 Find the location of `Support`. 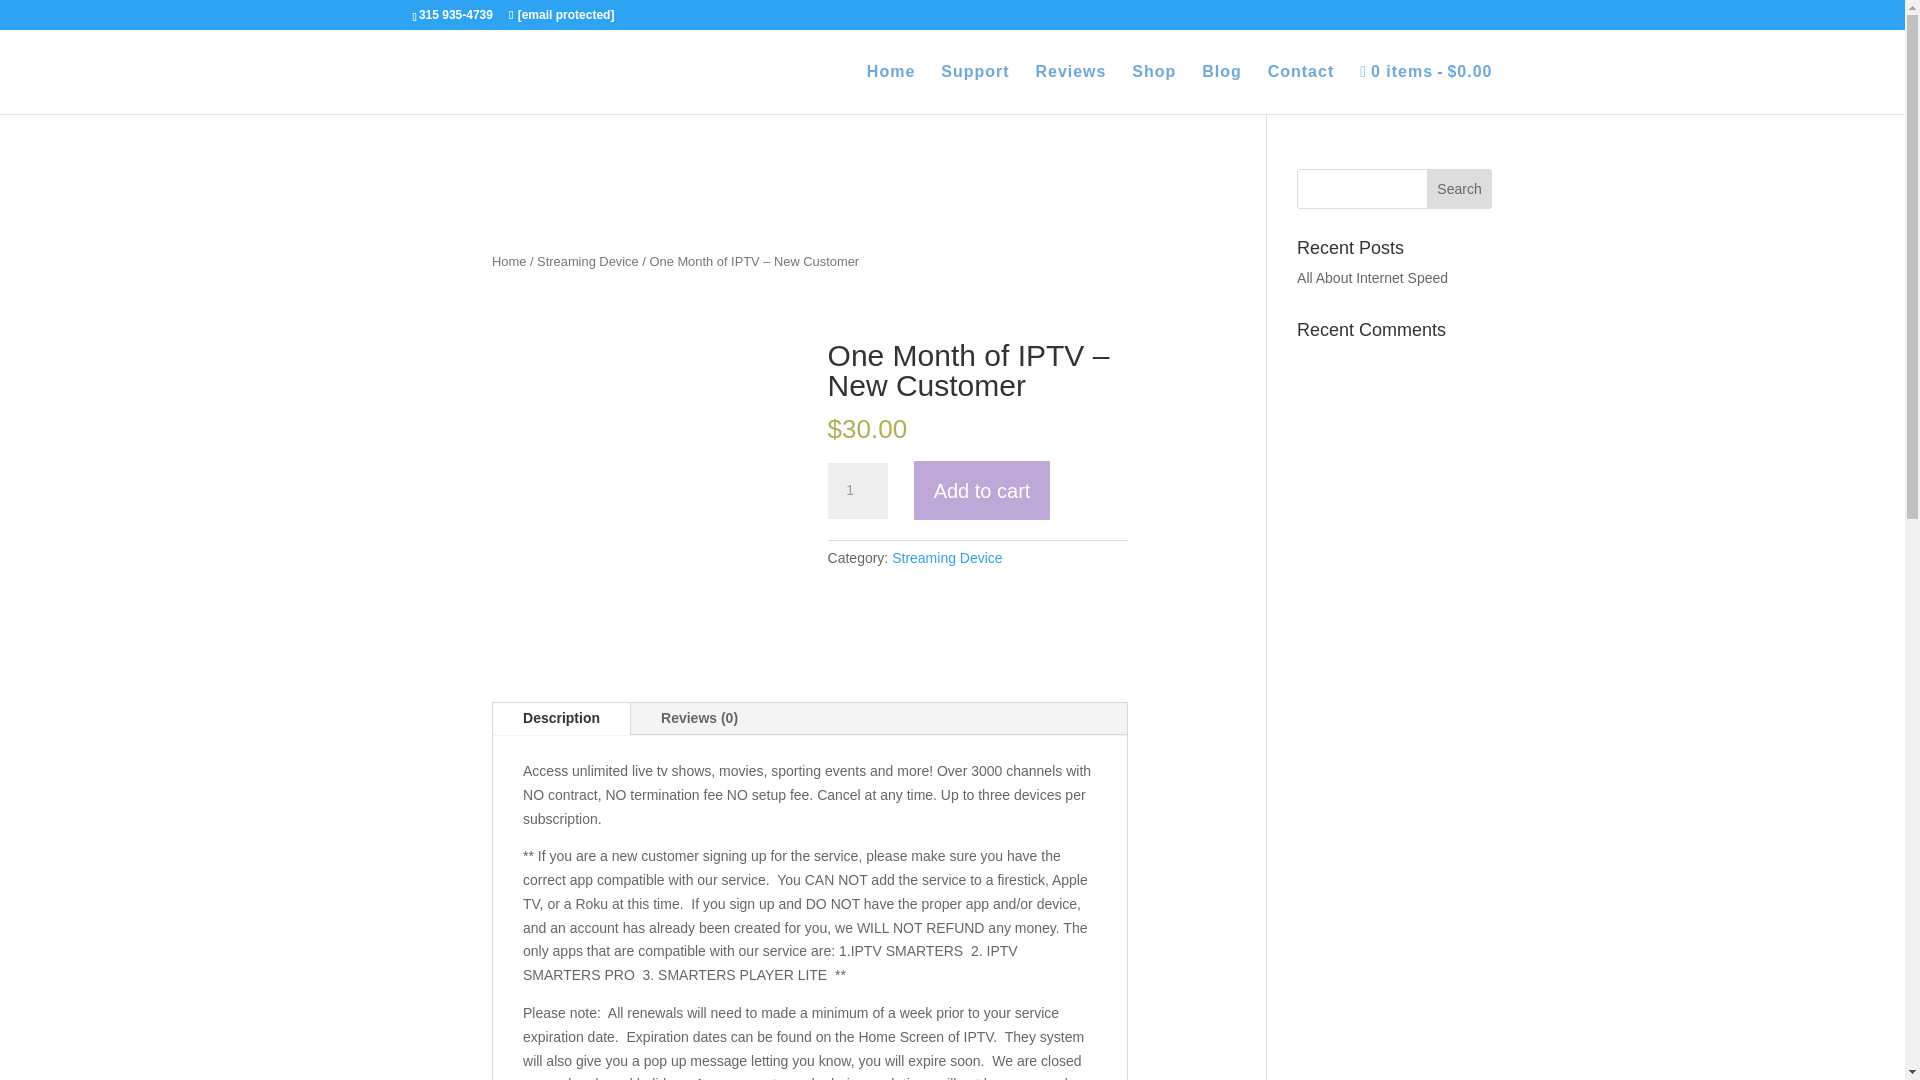

Support is located at coordinates (974, 88).